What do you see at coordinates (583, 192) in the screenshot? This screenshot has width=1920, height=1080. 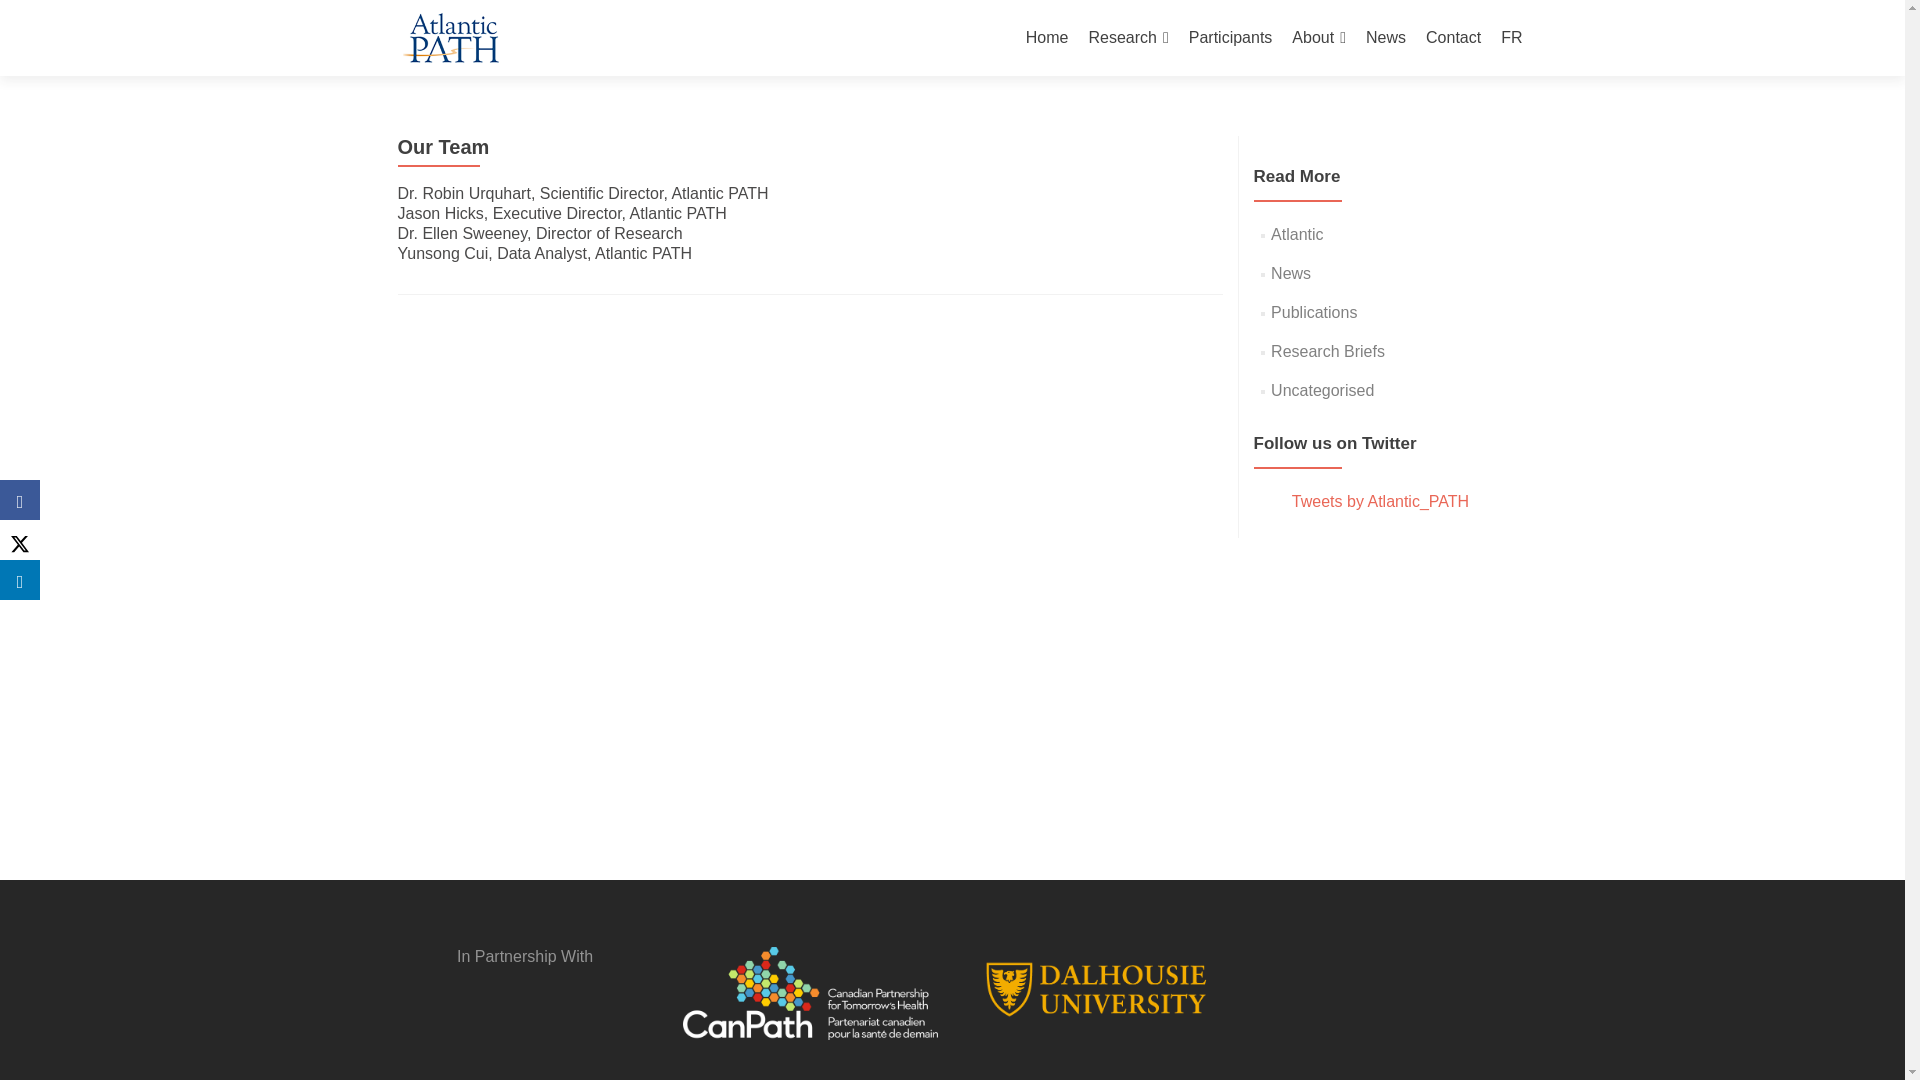 I see `Dr. Robin Urquhart, Scientific Director, Atlantic PATH` at bounding box center [583, 192].